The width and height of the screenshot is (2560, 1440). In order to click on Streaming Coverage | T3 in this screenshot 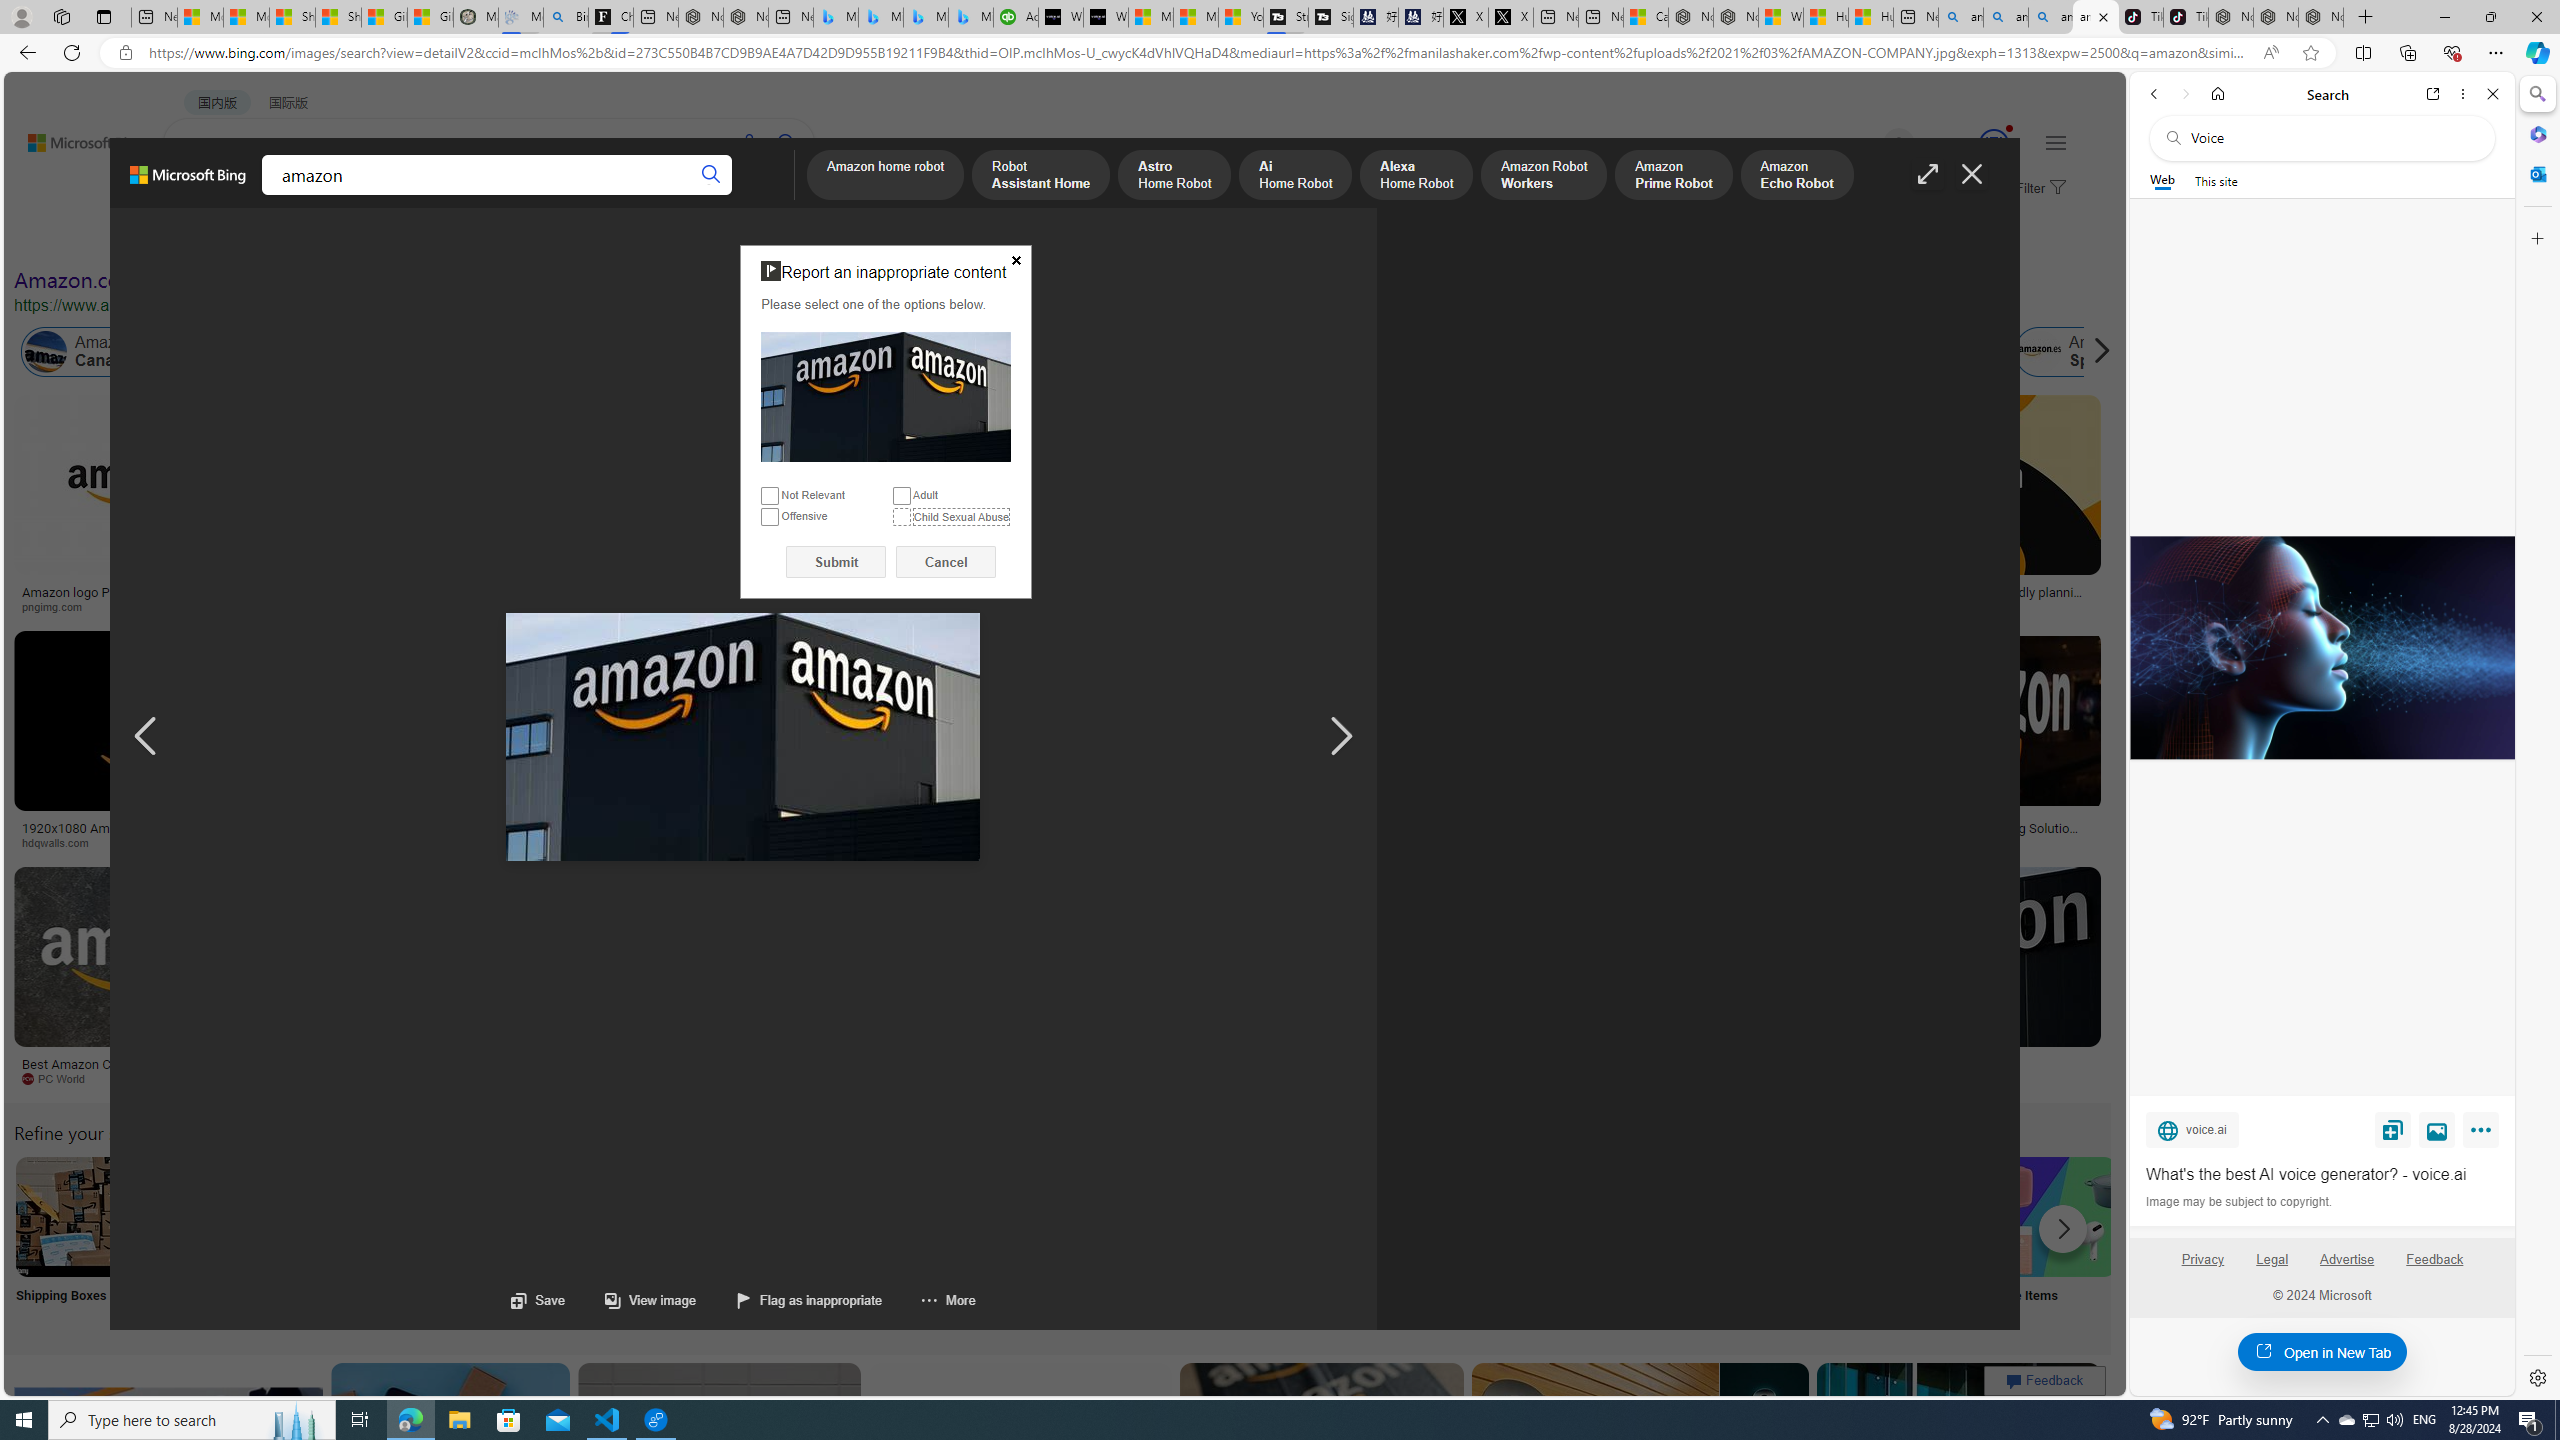, I will do `click(1284, 17)`.